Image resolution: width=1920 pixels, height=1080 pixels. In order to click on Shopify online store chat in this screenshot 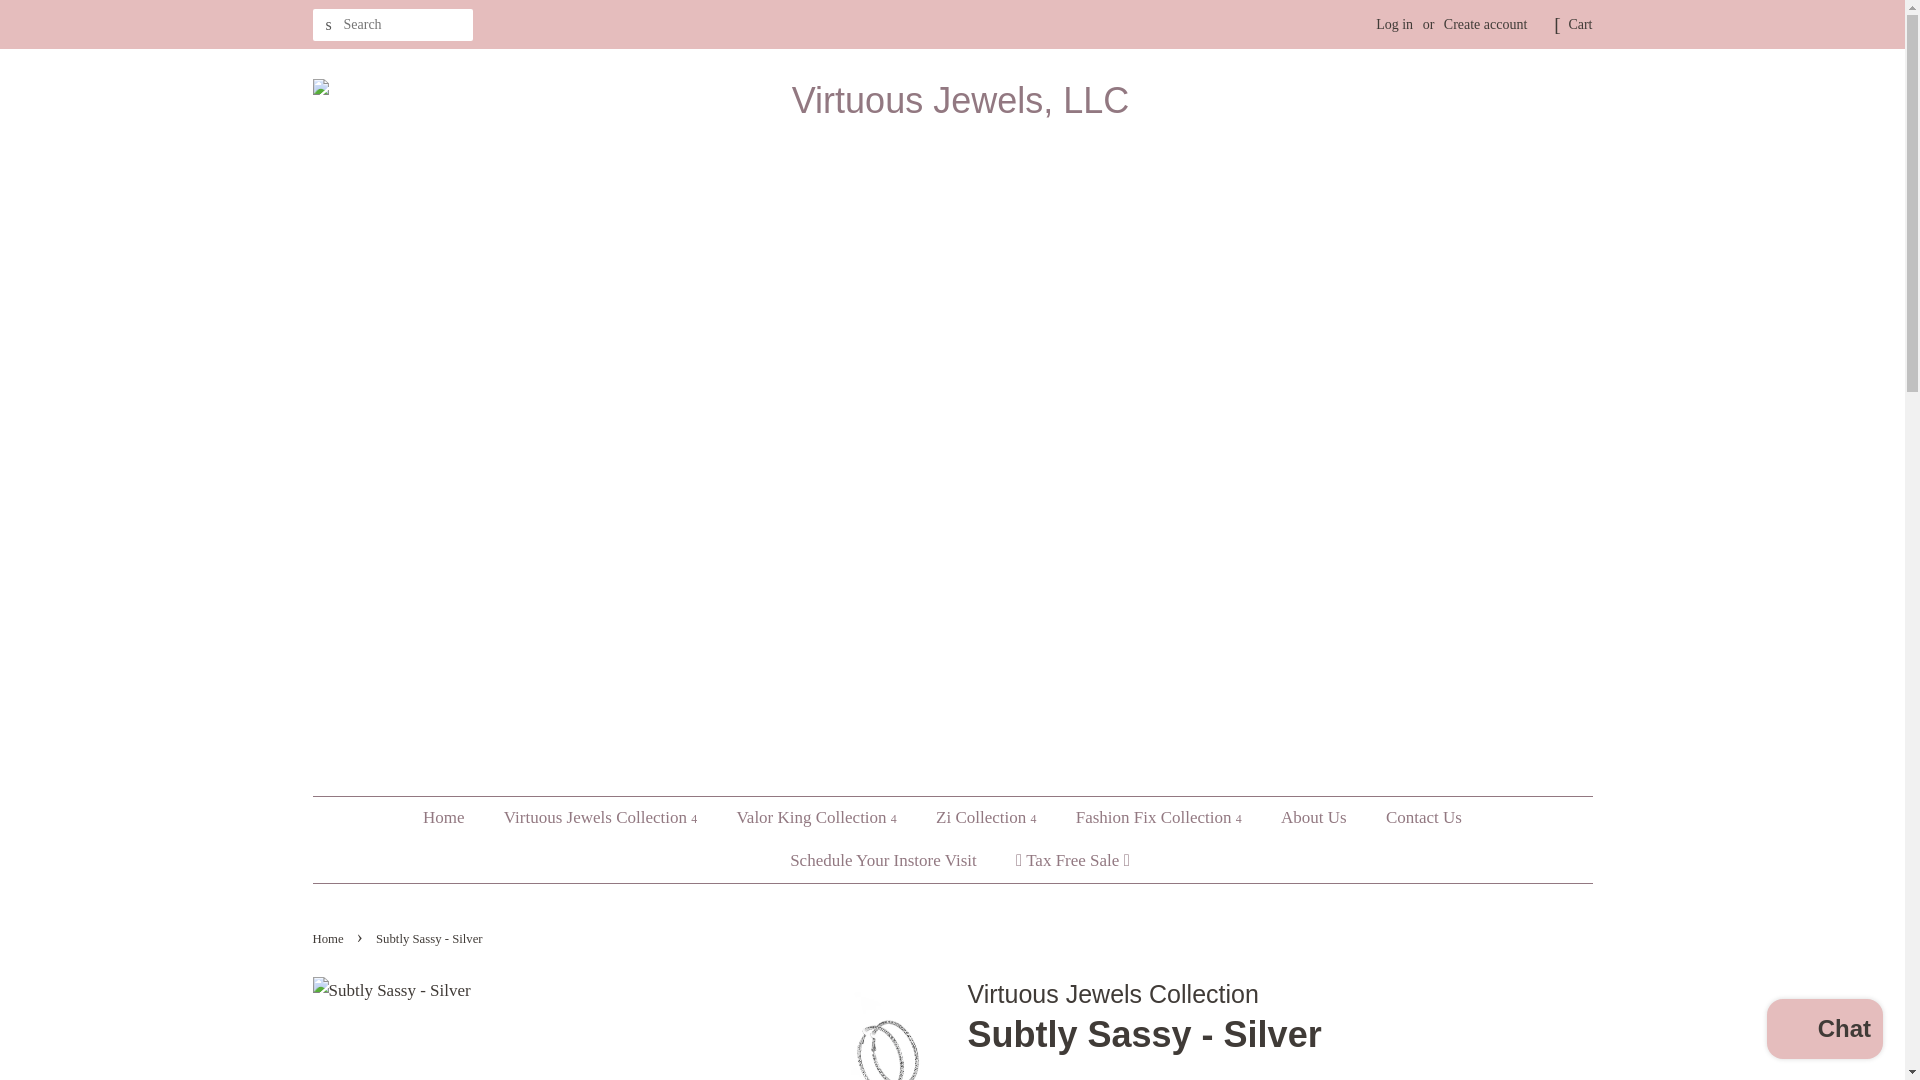, I will do `click(1824, 1031)`.